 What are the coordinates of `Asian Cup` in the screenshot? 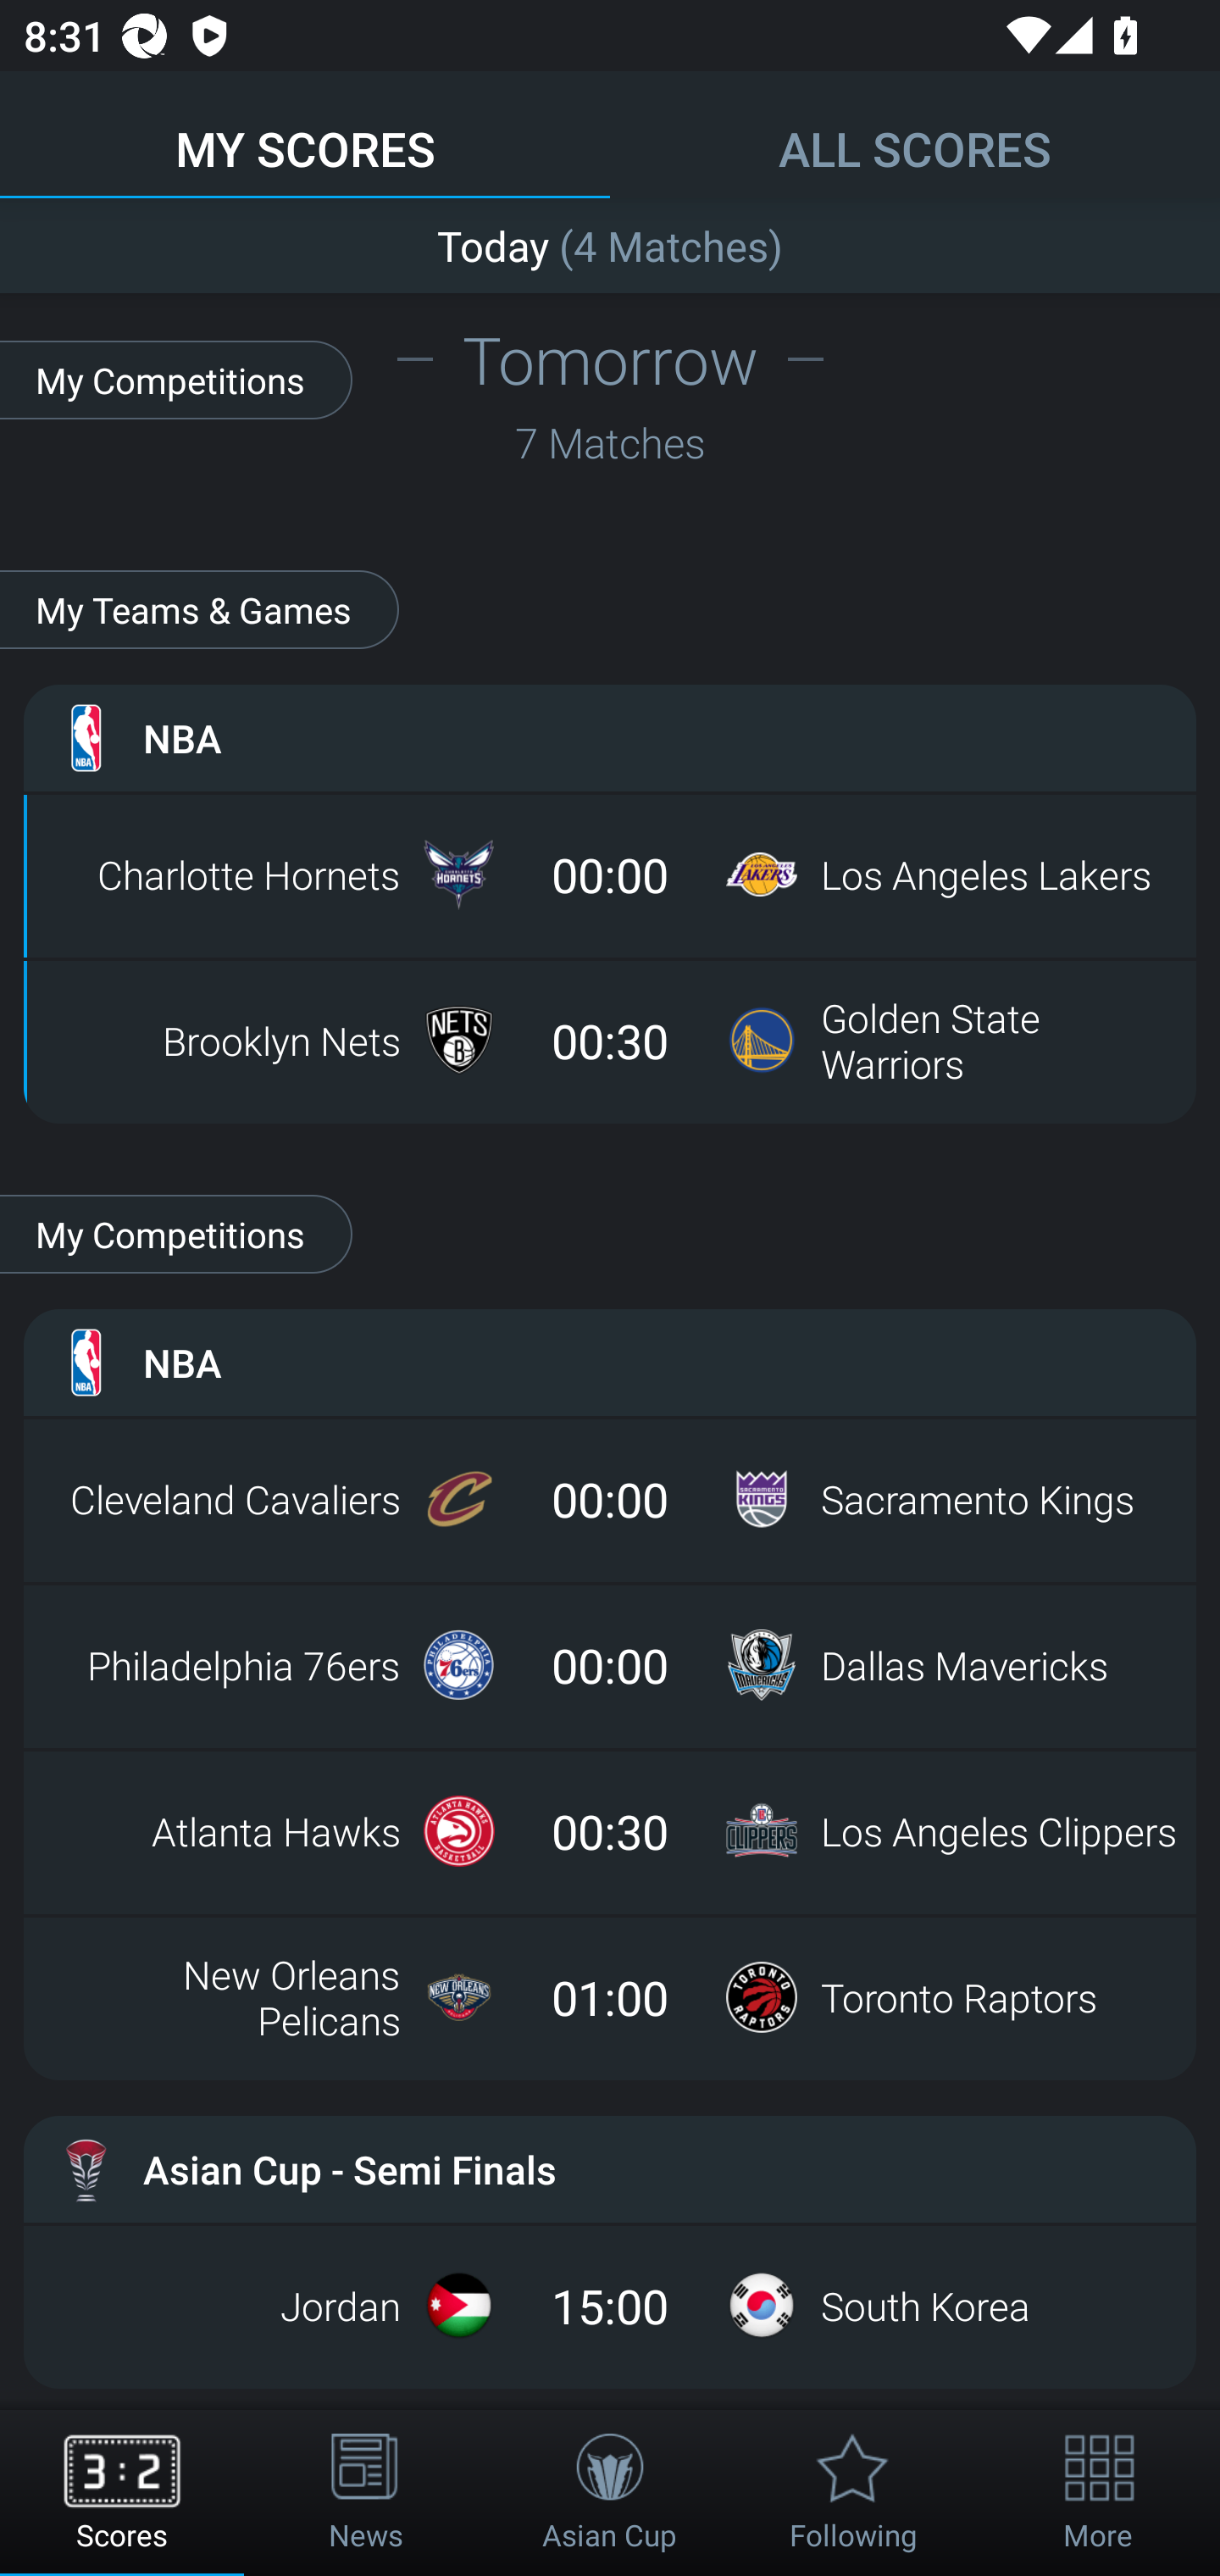 It's located at (610, 2493).